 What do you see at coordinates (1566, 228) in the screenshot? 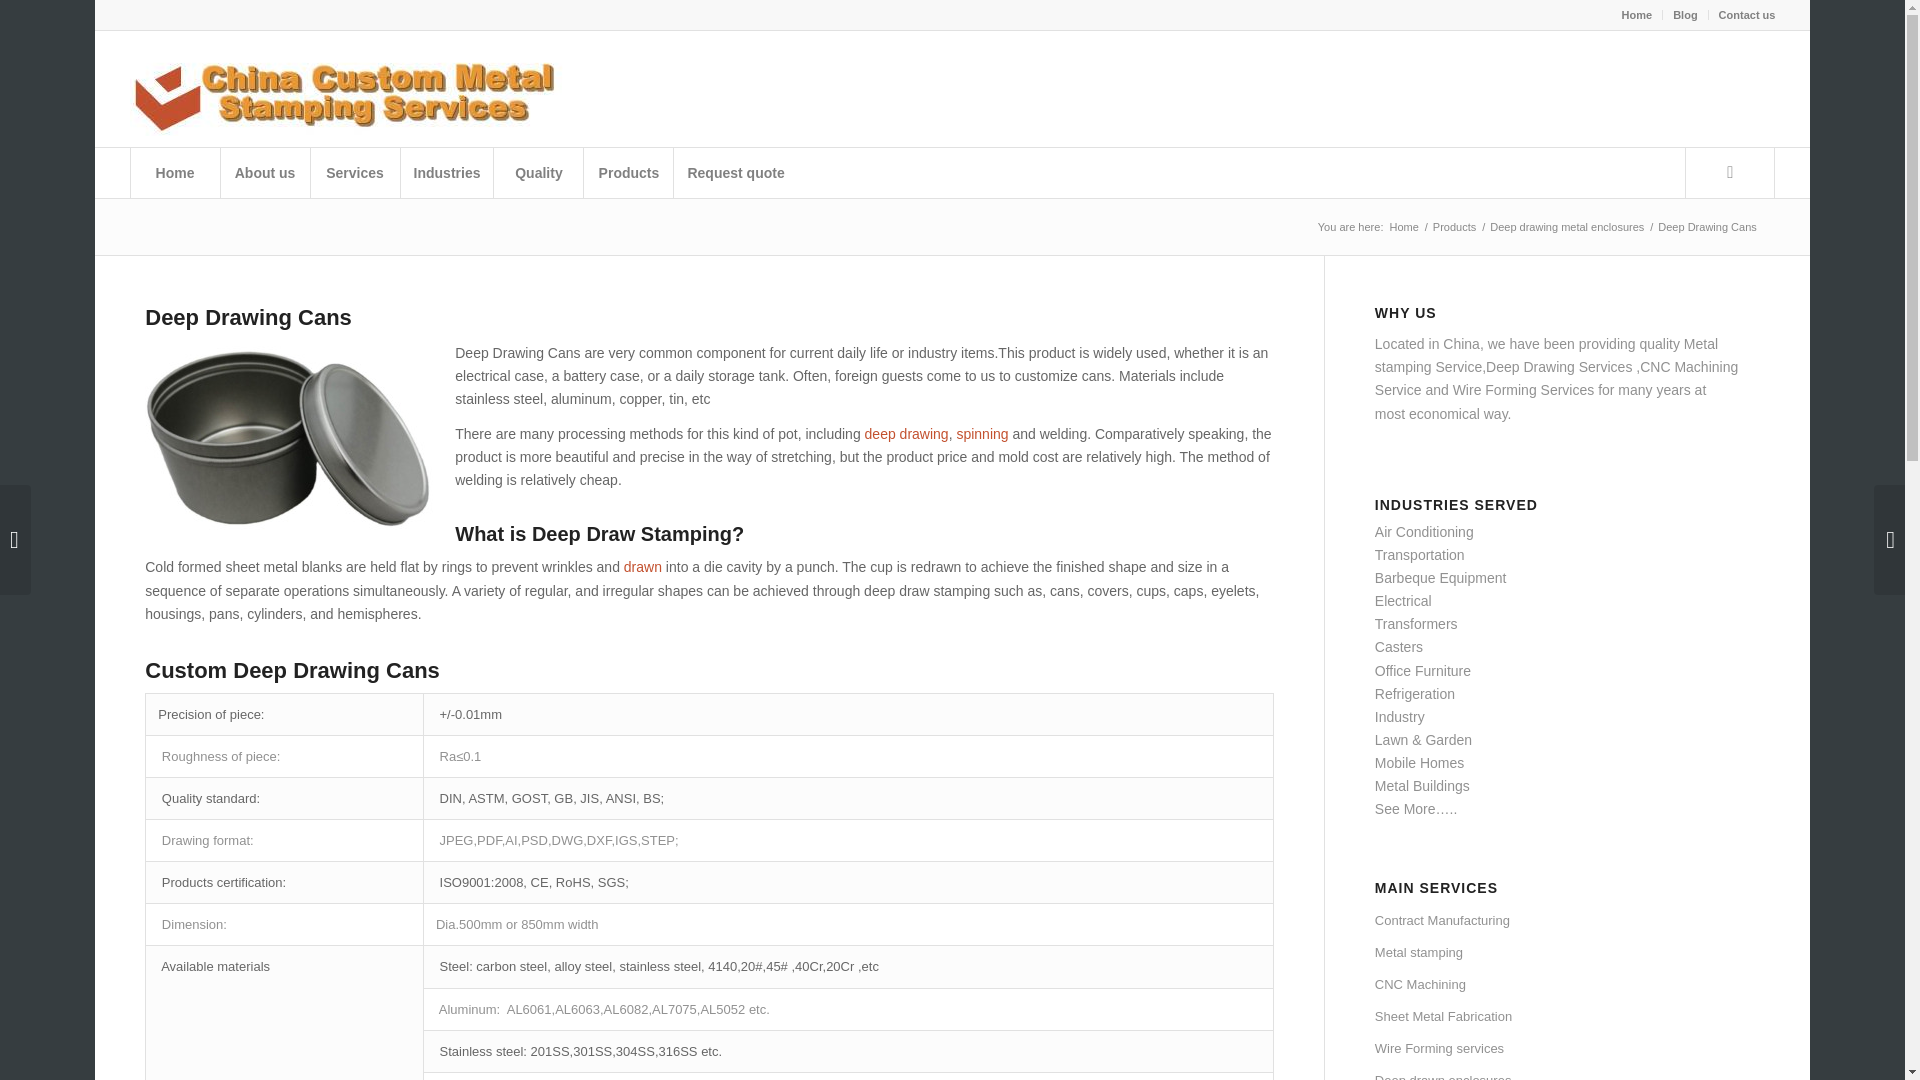
I see `Deep drawing metal enclosures` at bounding box center [1566, 228].